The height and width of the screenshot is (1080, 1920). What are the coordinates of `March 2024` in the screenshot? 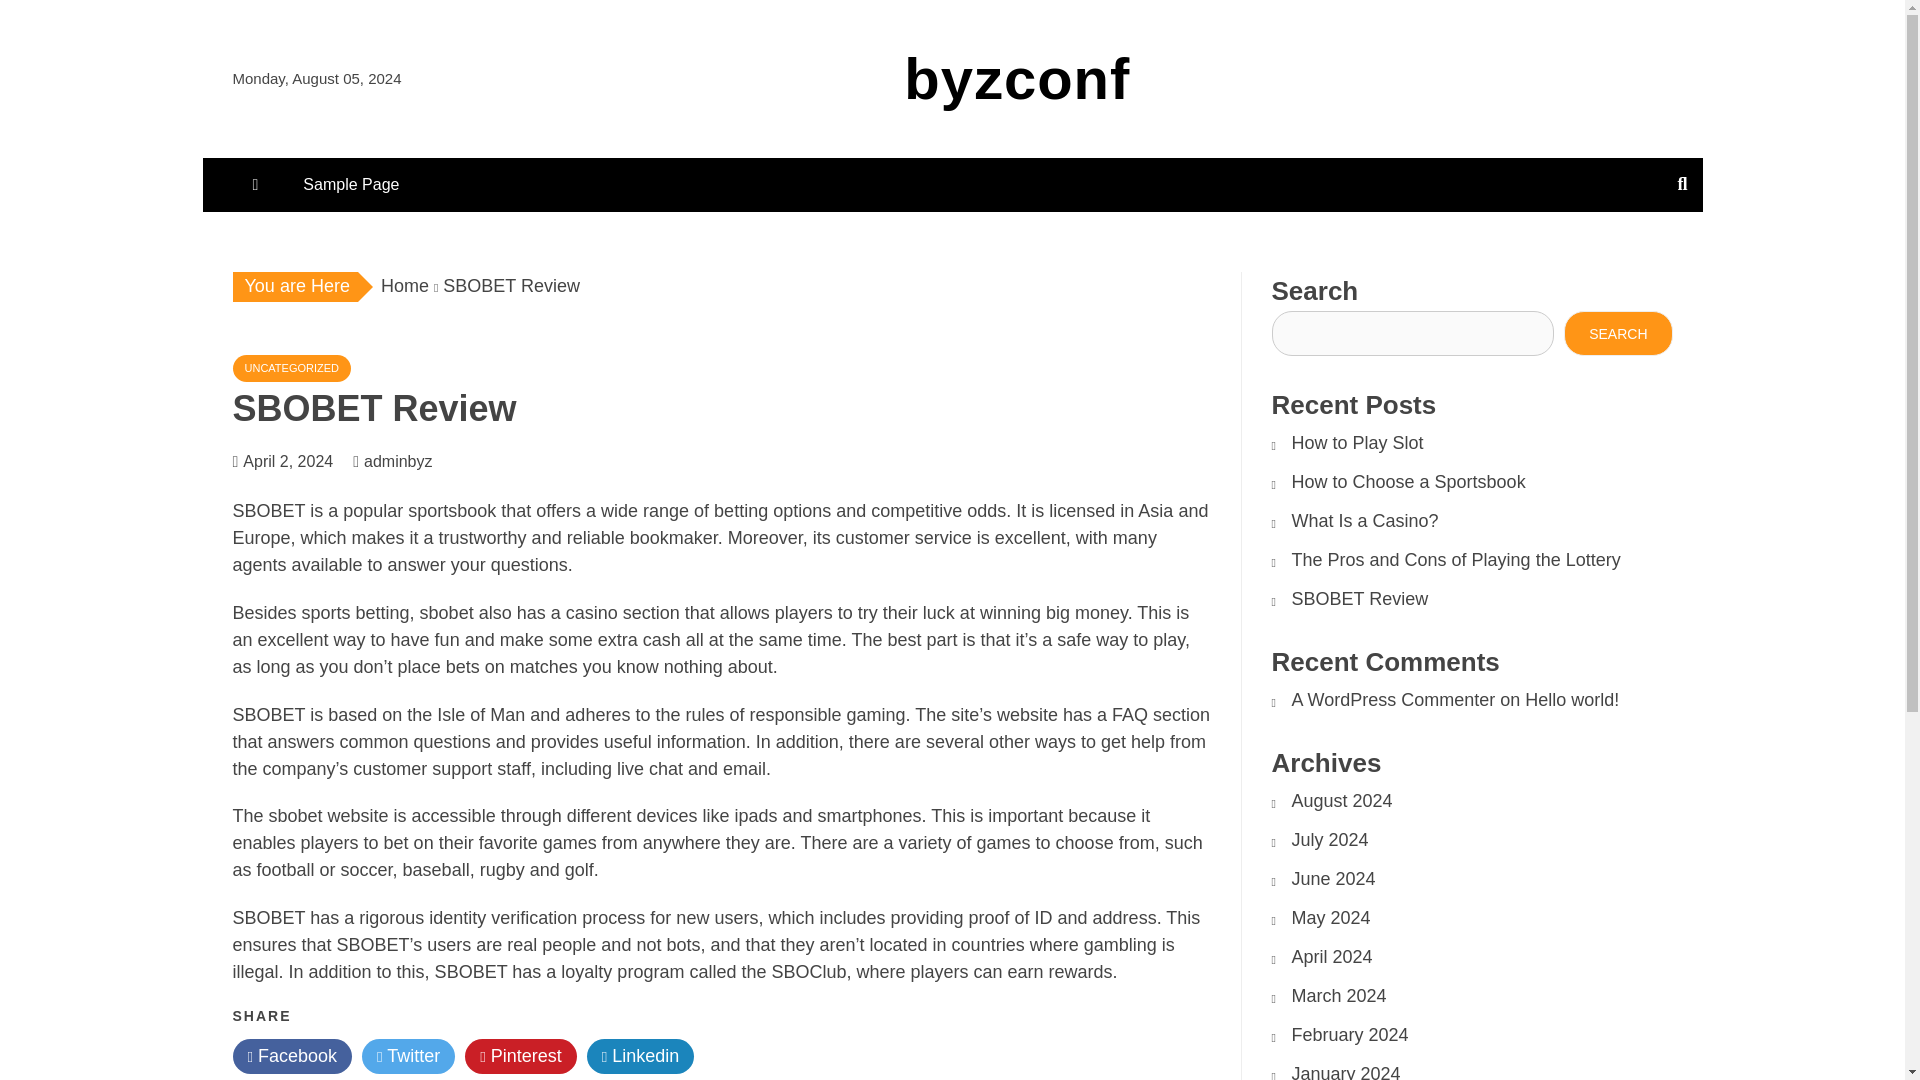 It's located at (1339, 996).